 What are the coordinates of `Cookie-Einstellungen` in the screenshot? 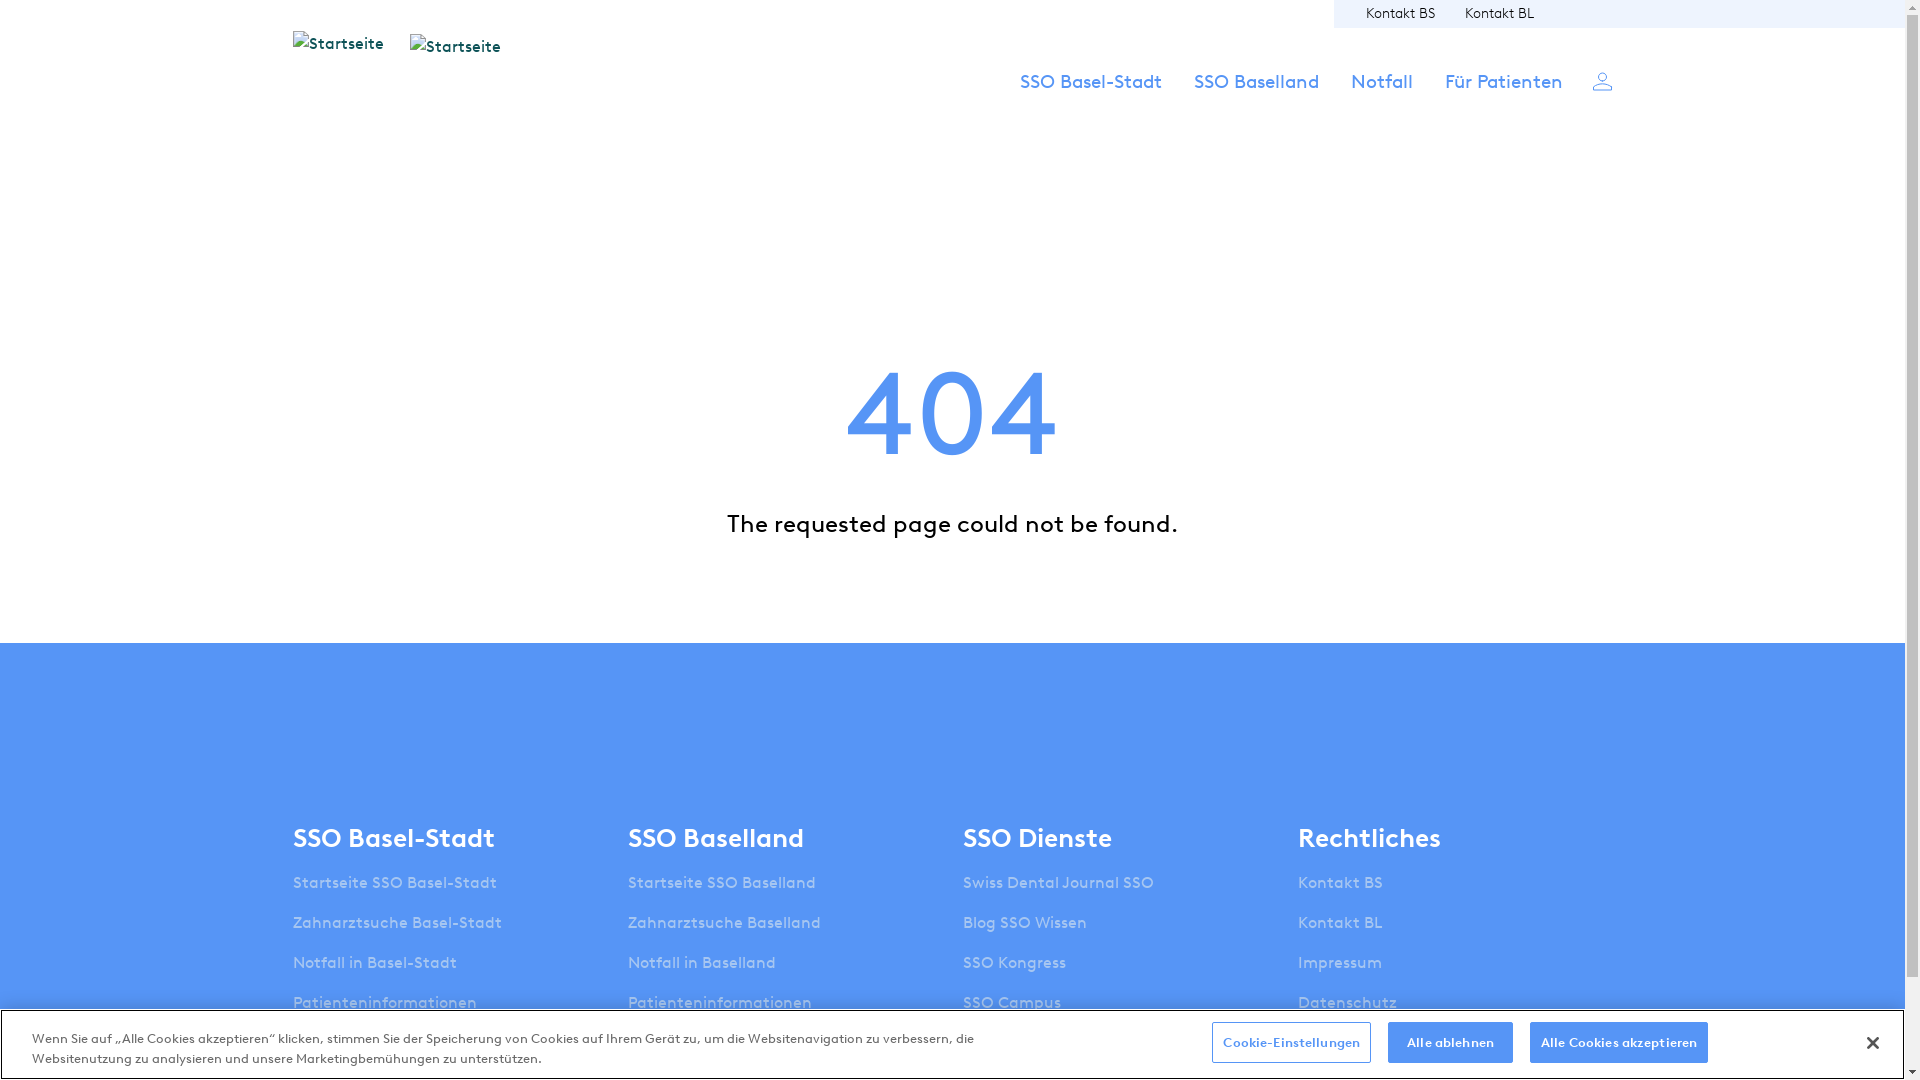 It's located at (1292, 1043).